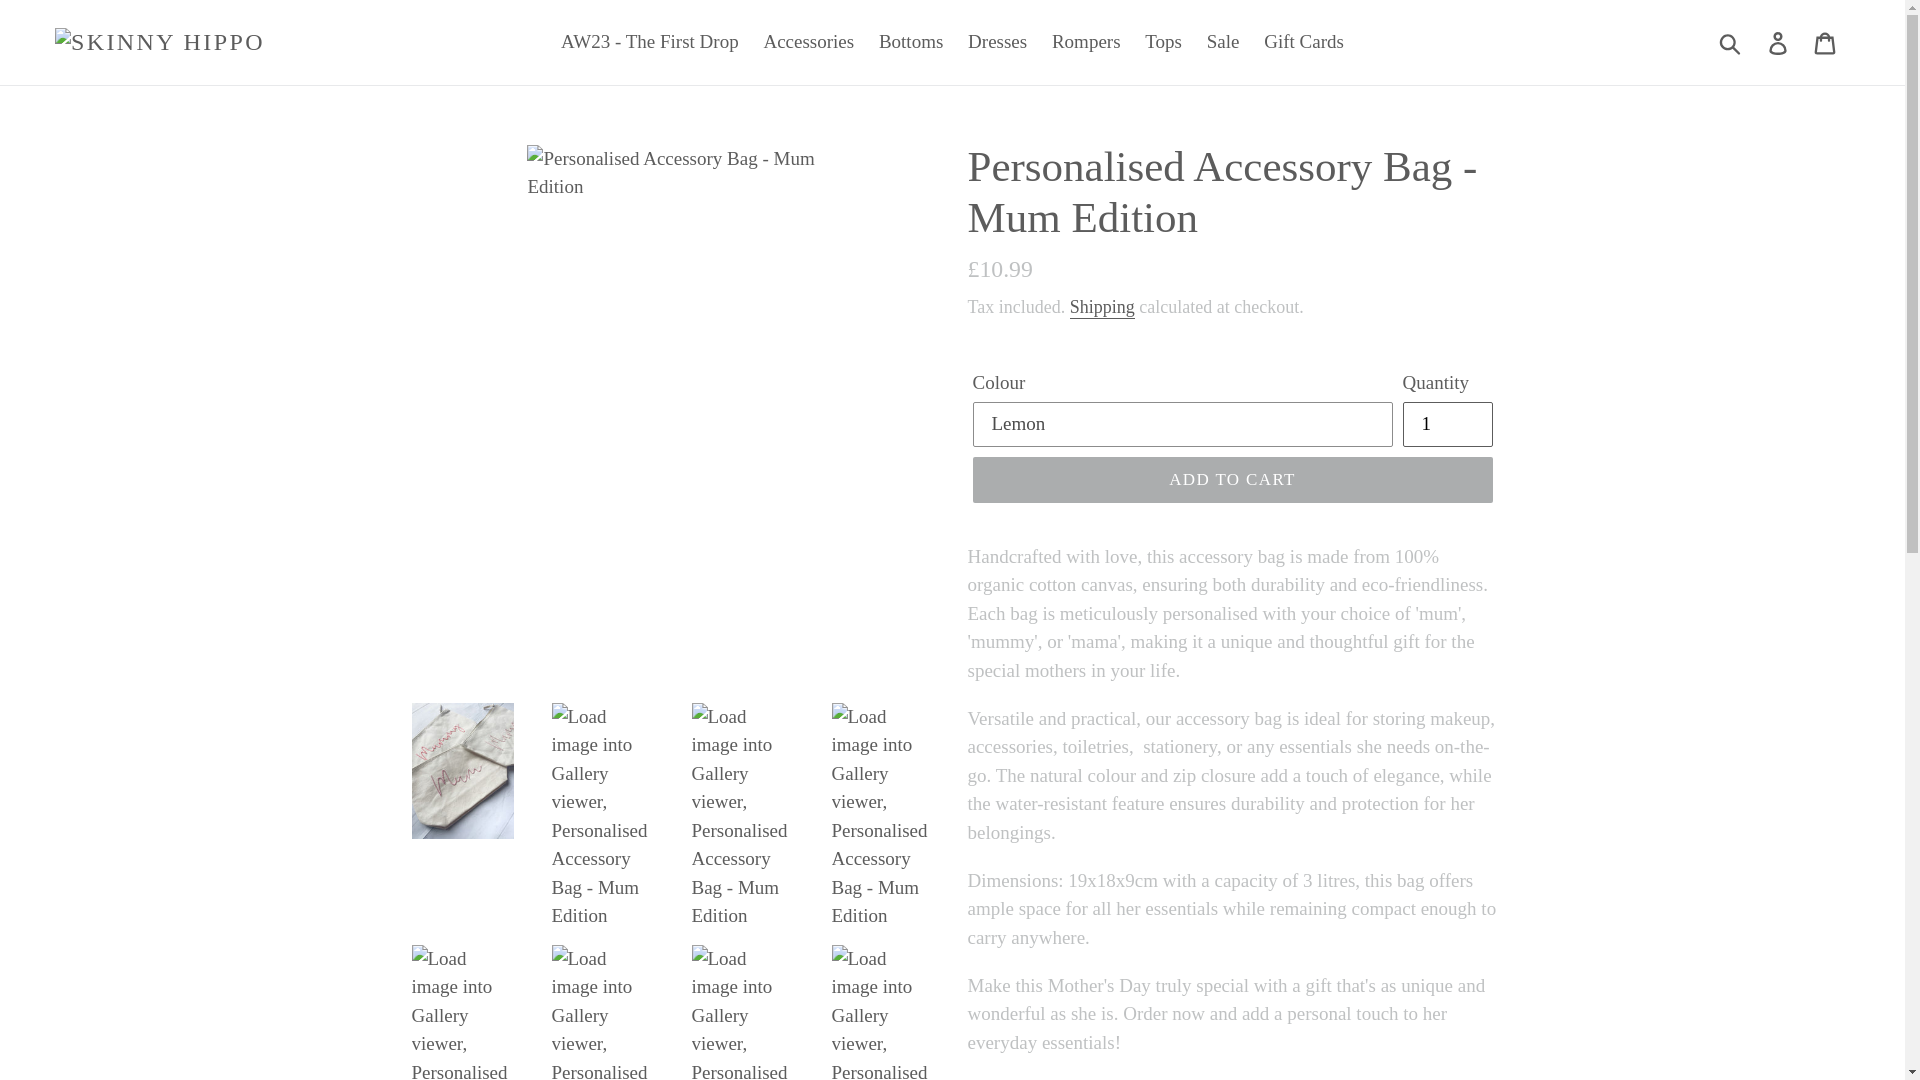 Image resolution: width=1920 pixels, height=1080 pixels. I want to click on Submit, so click(1731, 42).